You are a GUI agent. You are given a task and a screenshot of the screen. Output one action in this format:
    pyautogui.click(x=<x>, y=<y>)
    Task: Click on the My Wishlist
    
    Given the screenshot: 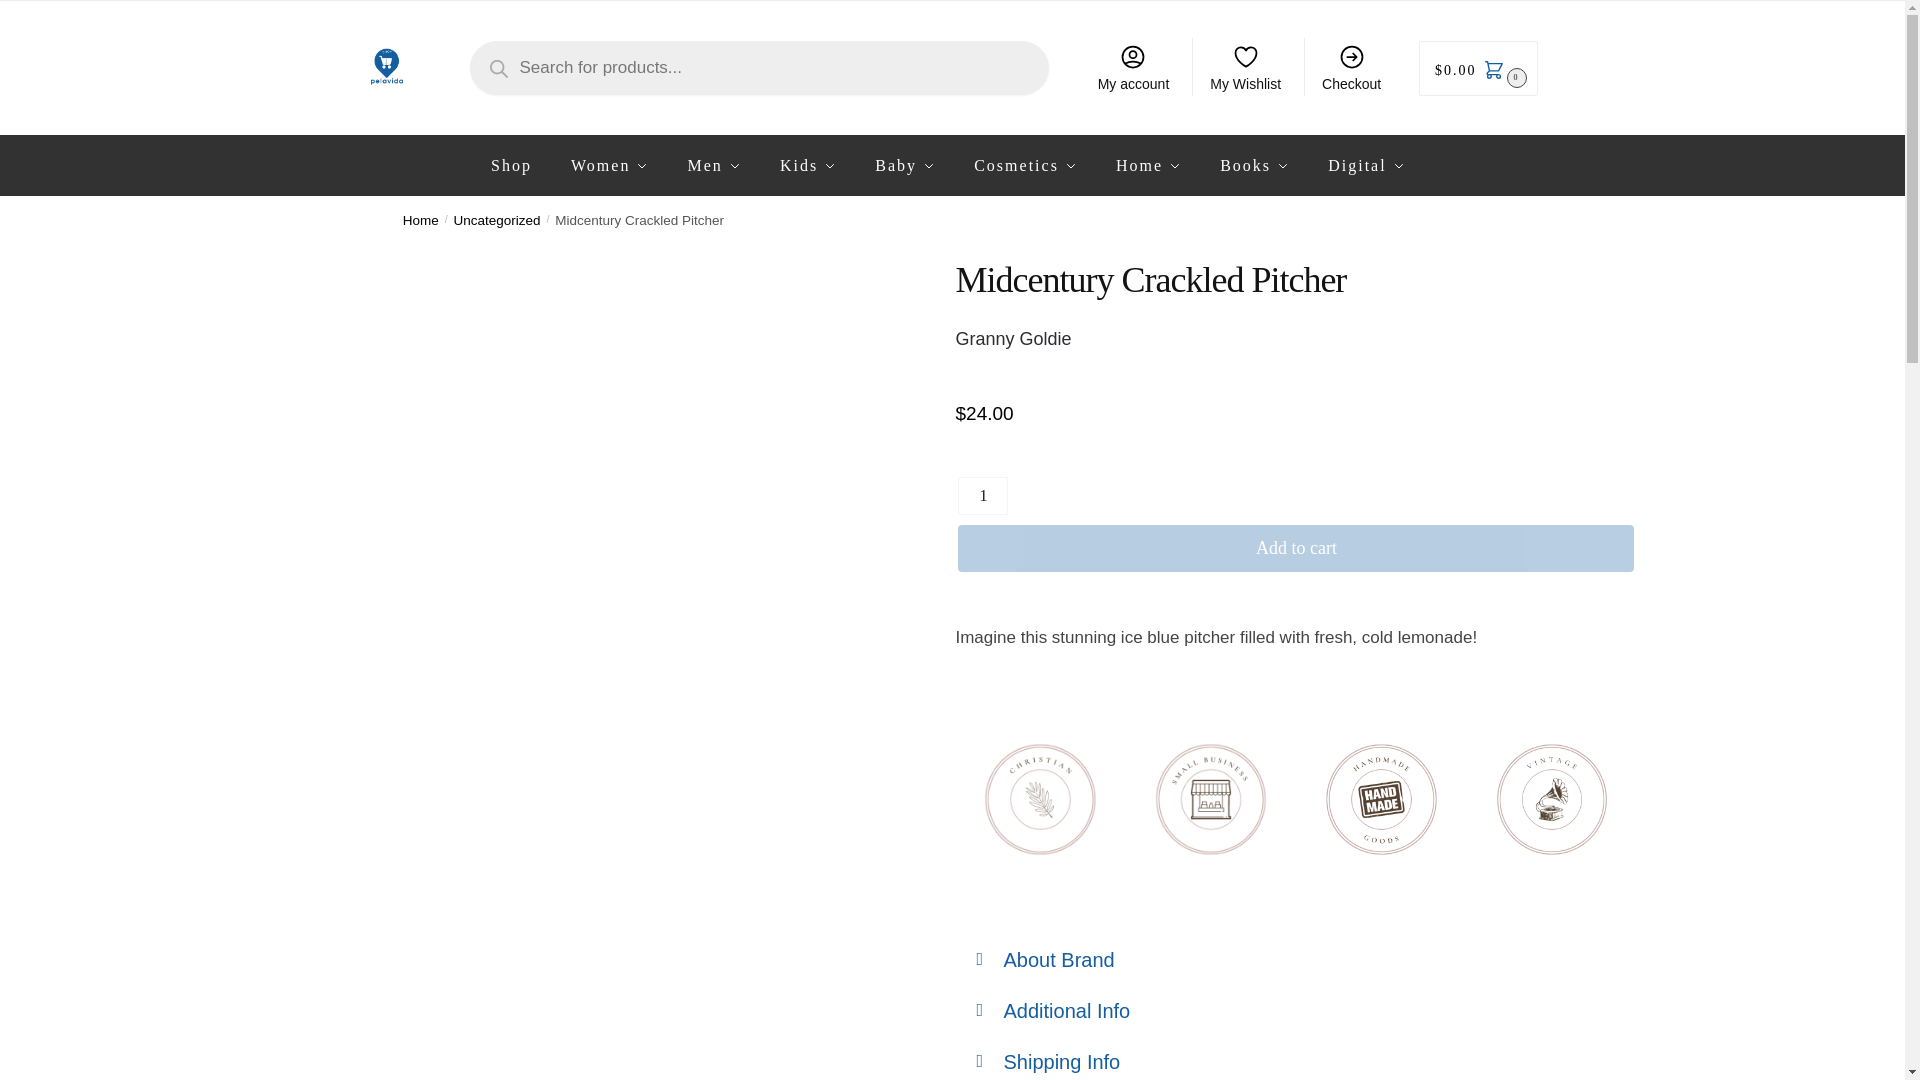 What is the action you would take?
    pyautogui.click(x=1245, y=66)
    